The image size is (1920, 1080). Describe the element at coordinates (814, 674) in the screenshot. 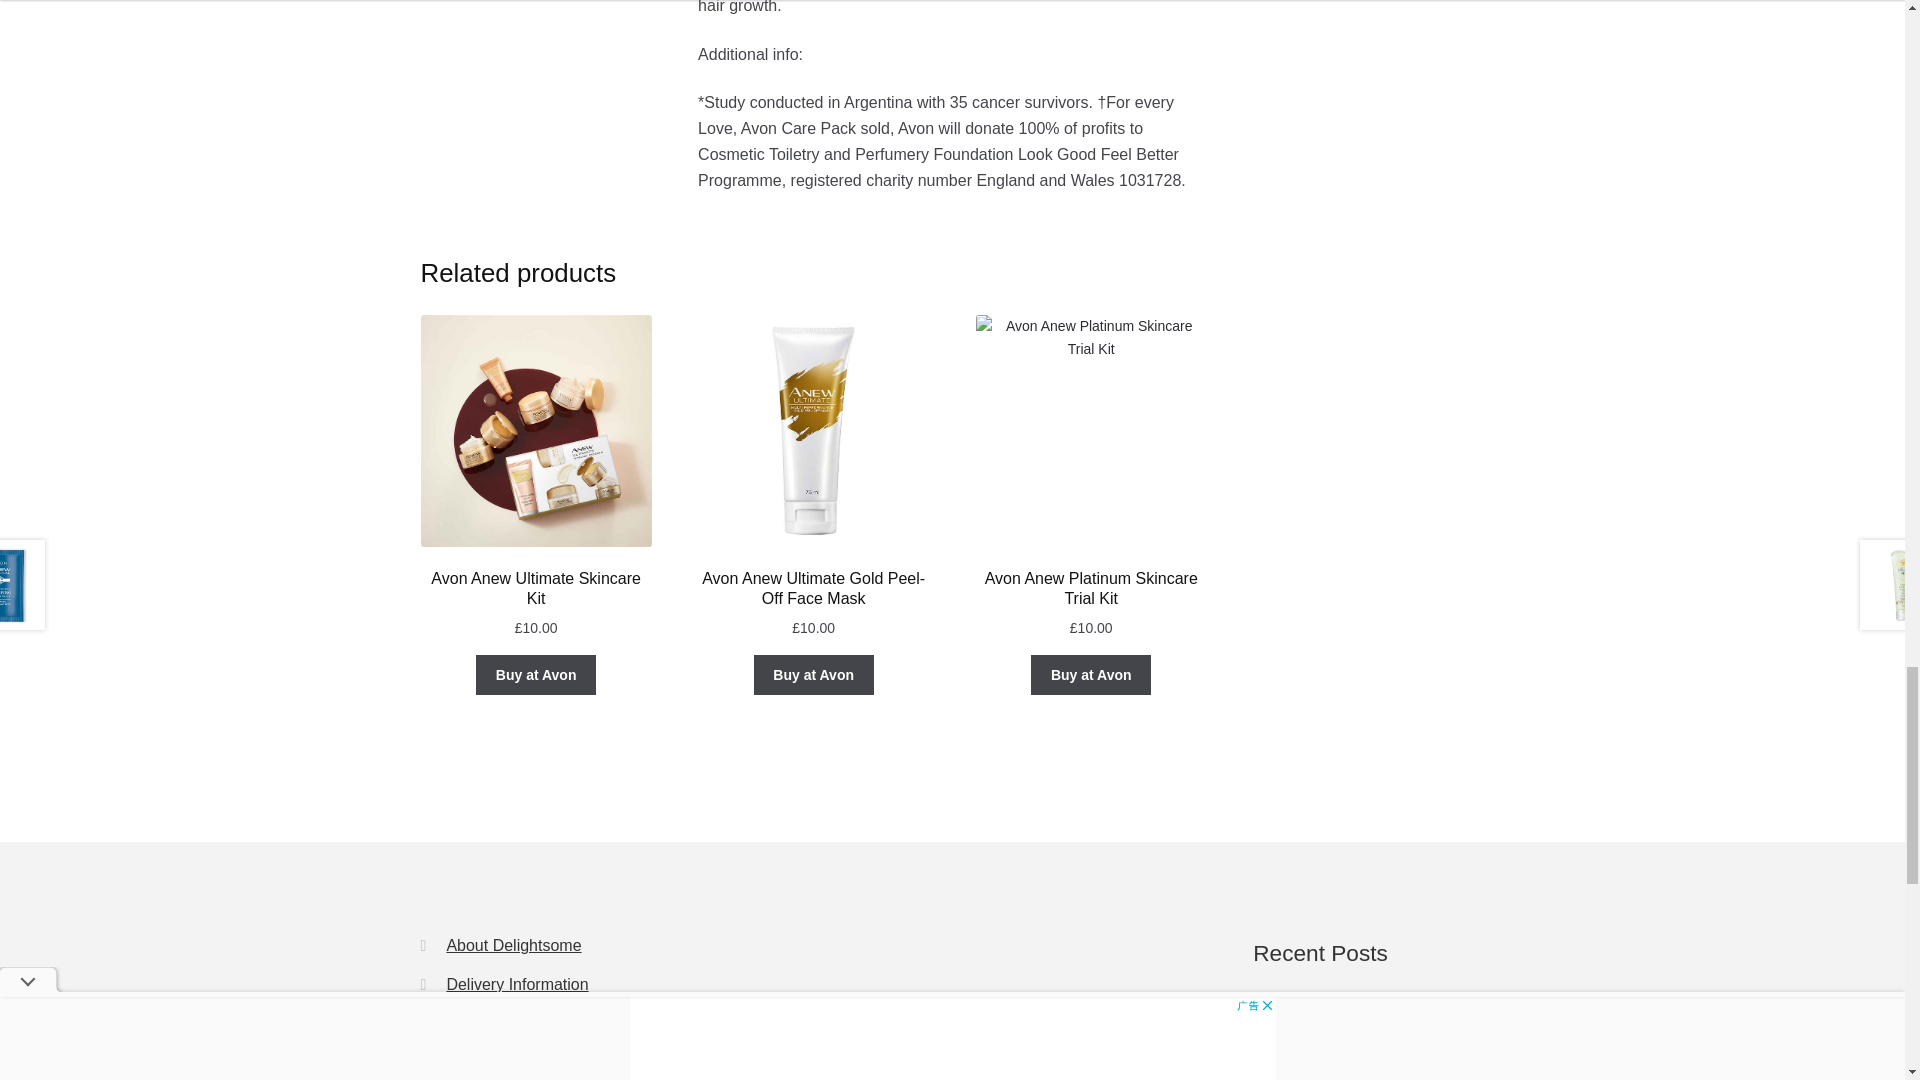

I see `Buy at Avon` at that location.